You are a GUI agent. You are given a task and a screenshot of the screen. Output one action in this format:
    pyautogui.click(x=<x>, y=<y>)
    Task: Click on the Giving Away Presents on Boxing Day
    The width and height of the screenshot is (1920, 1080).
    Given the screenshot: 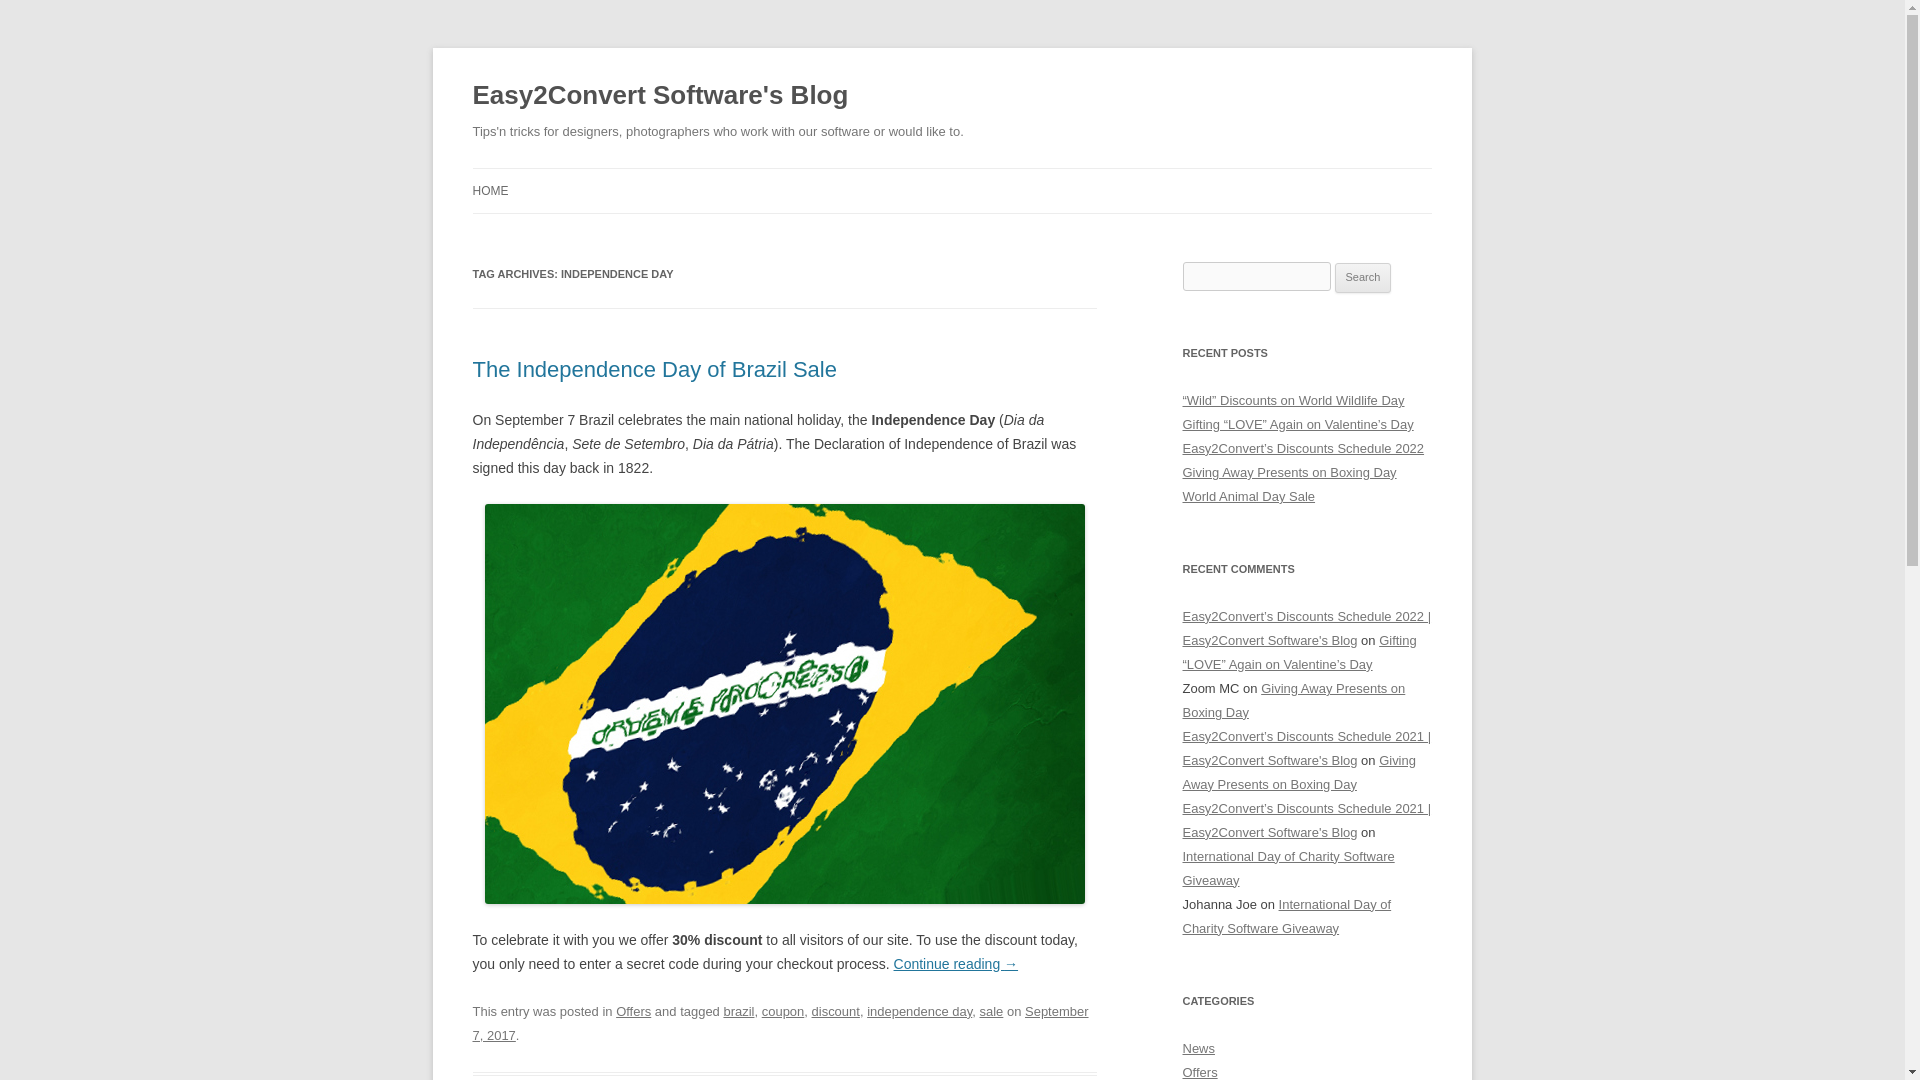 What is the action you would take?
    pyautogui.click(x=1288, y=472)
    